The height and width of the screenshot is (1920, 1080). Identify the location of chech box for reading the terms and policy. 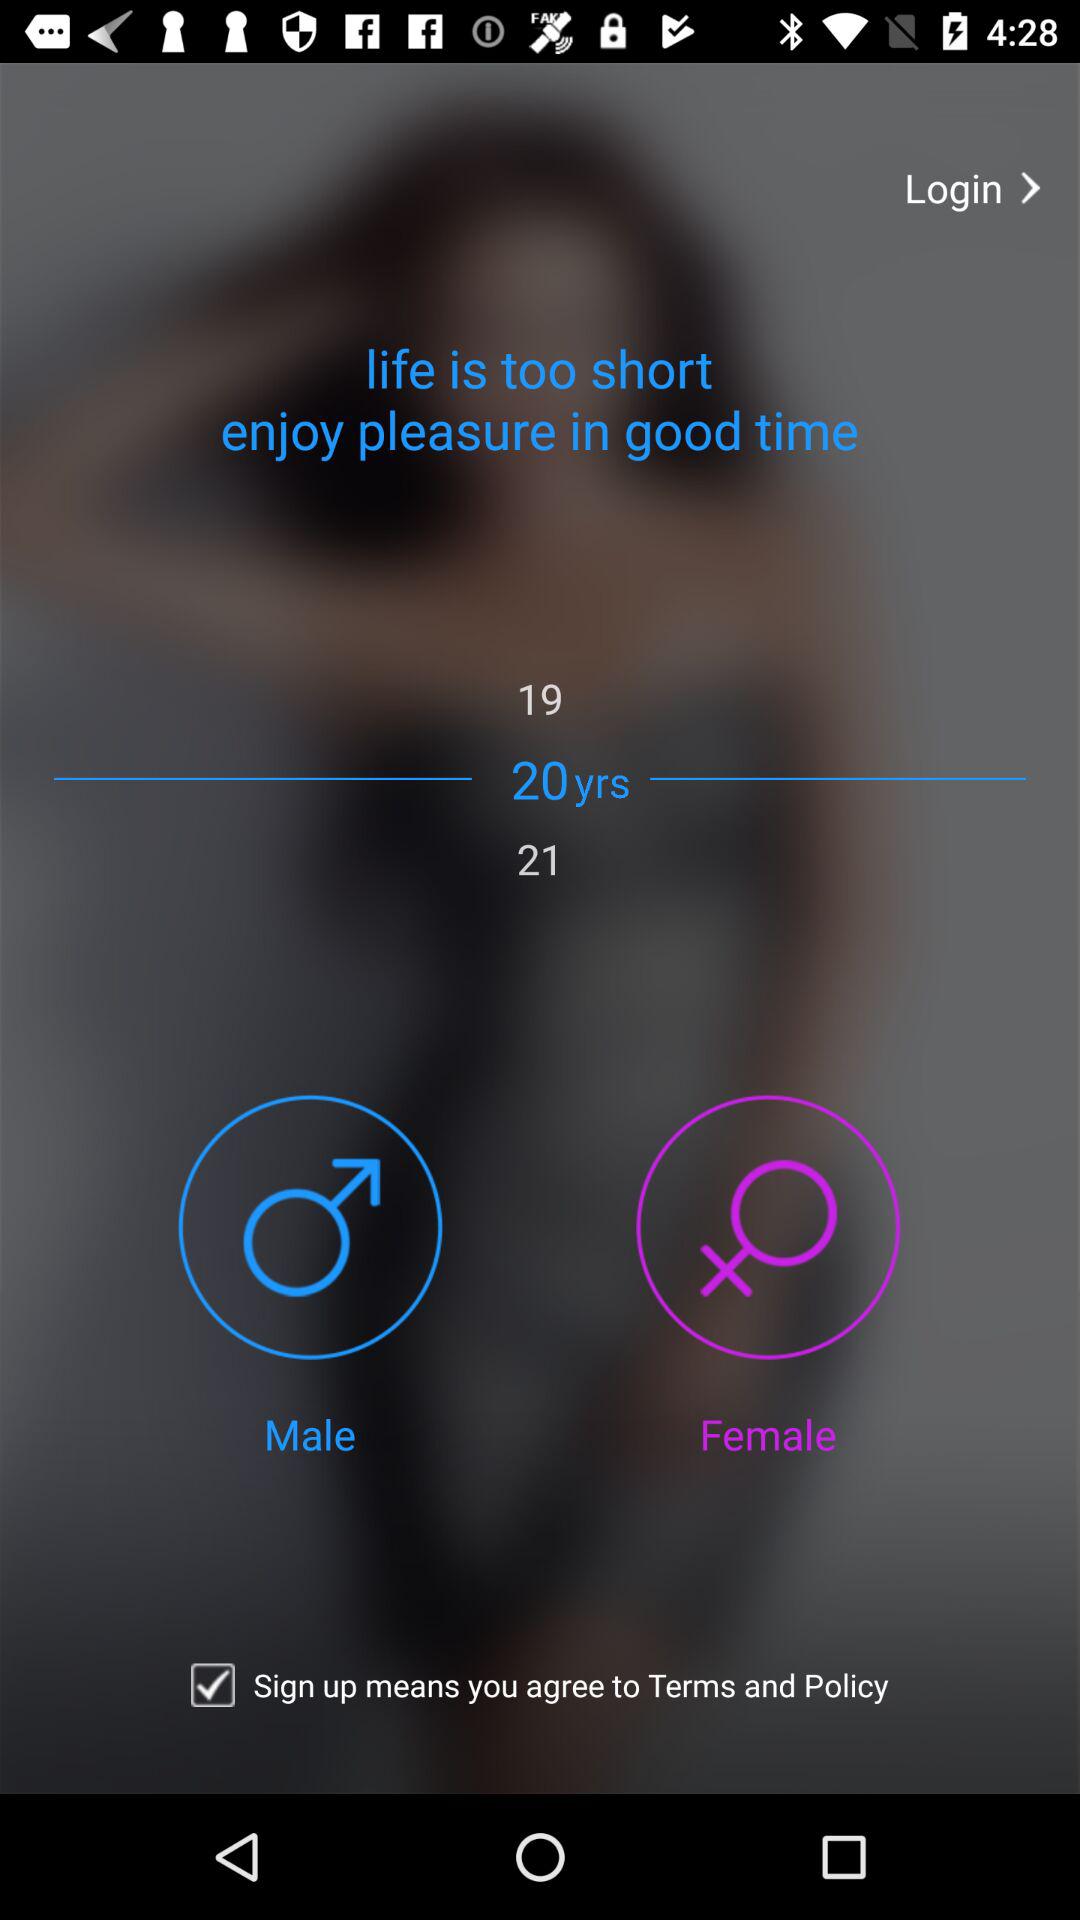
(212, 1685).